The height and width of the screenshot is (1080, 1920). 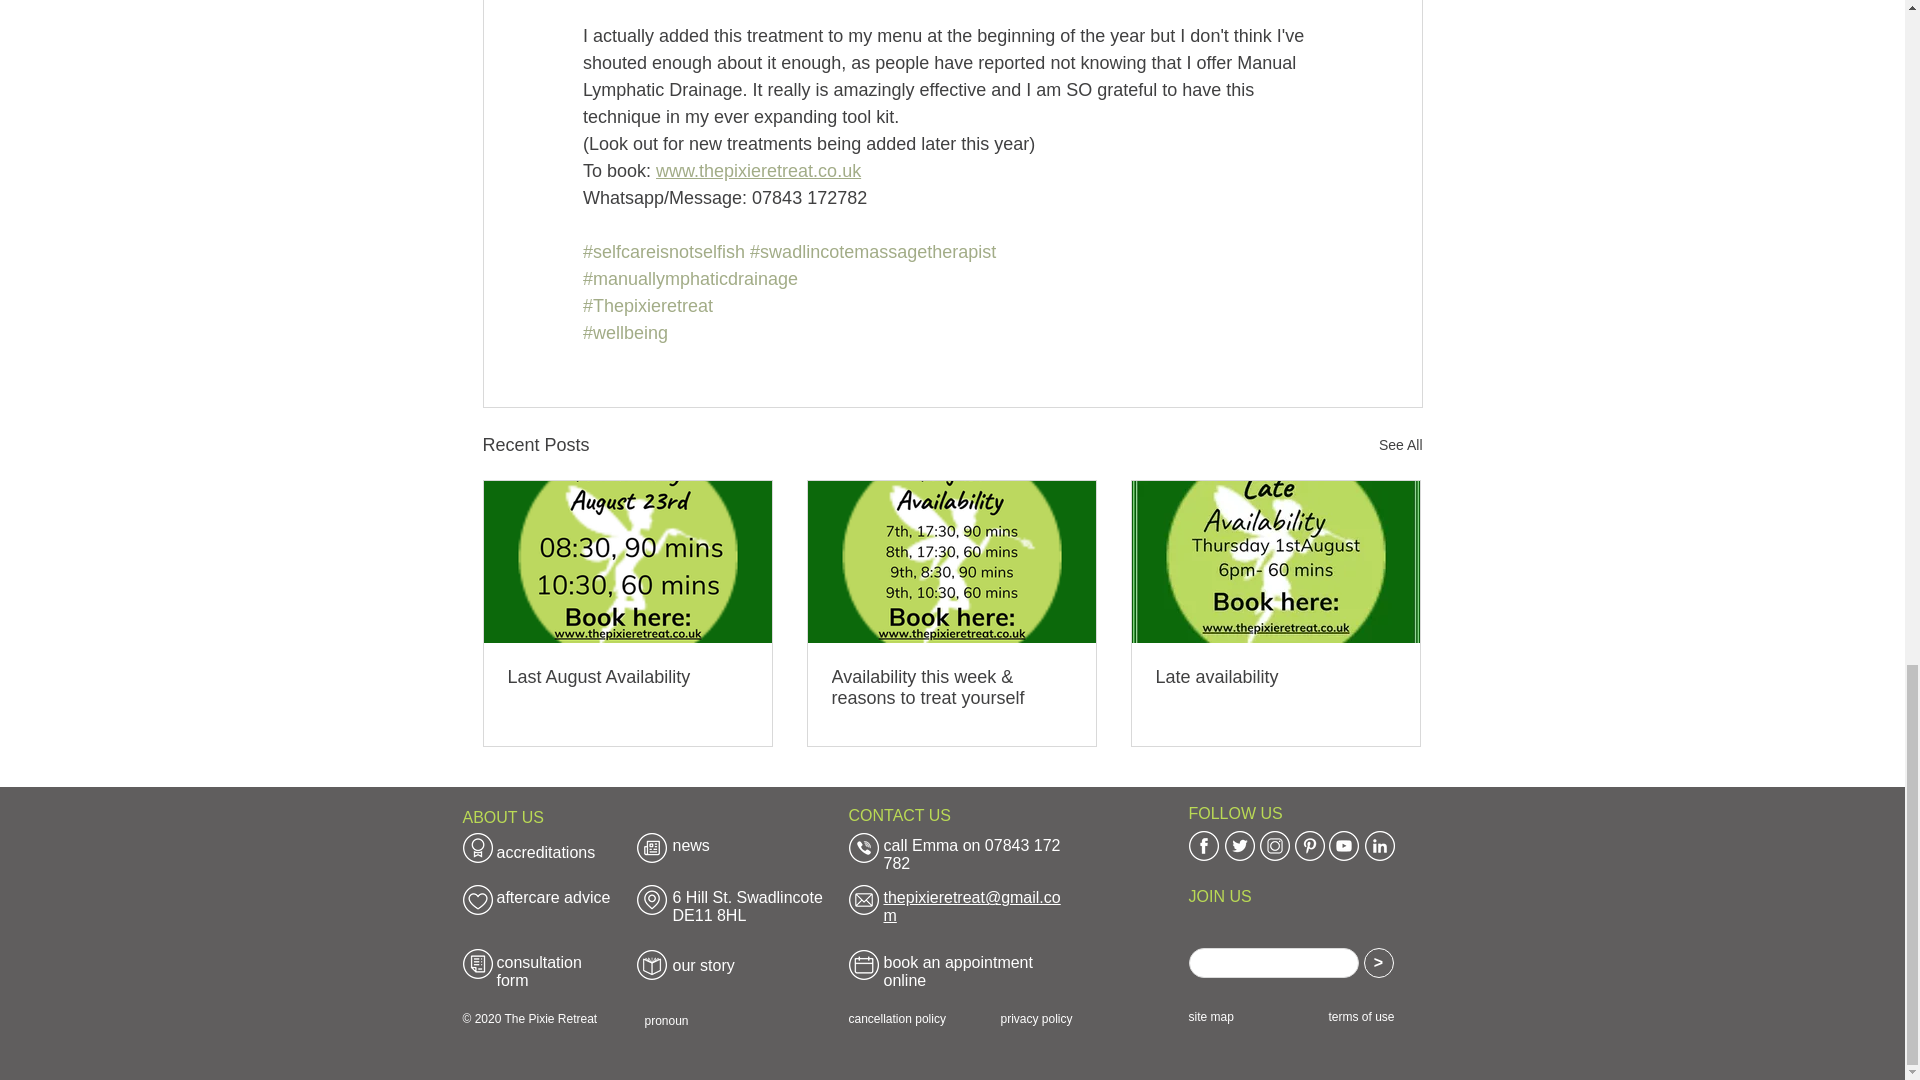 I want to click on Late availability, so click(x=1275, y=677).